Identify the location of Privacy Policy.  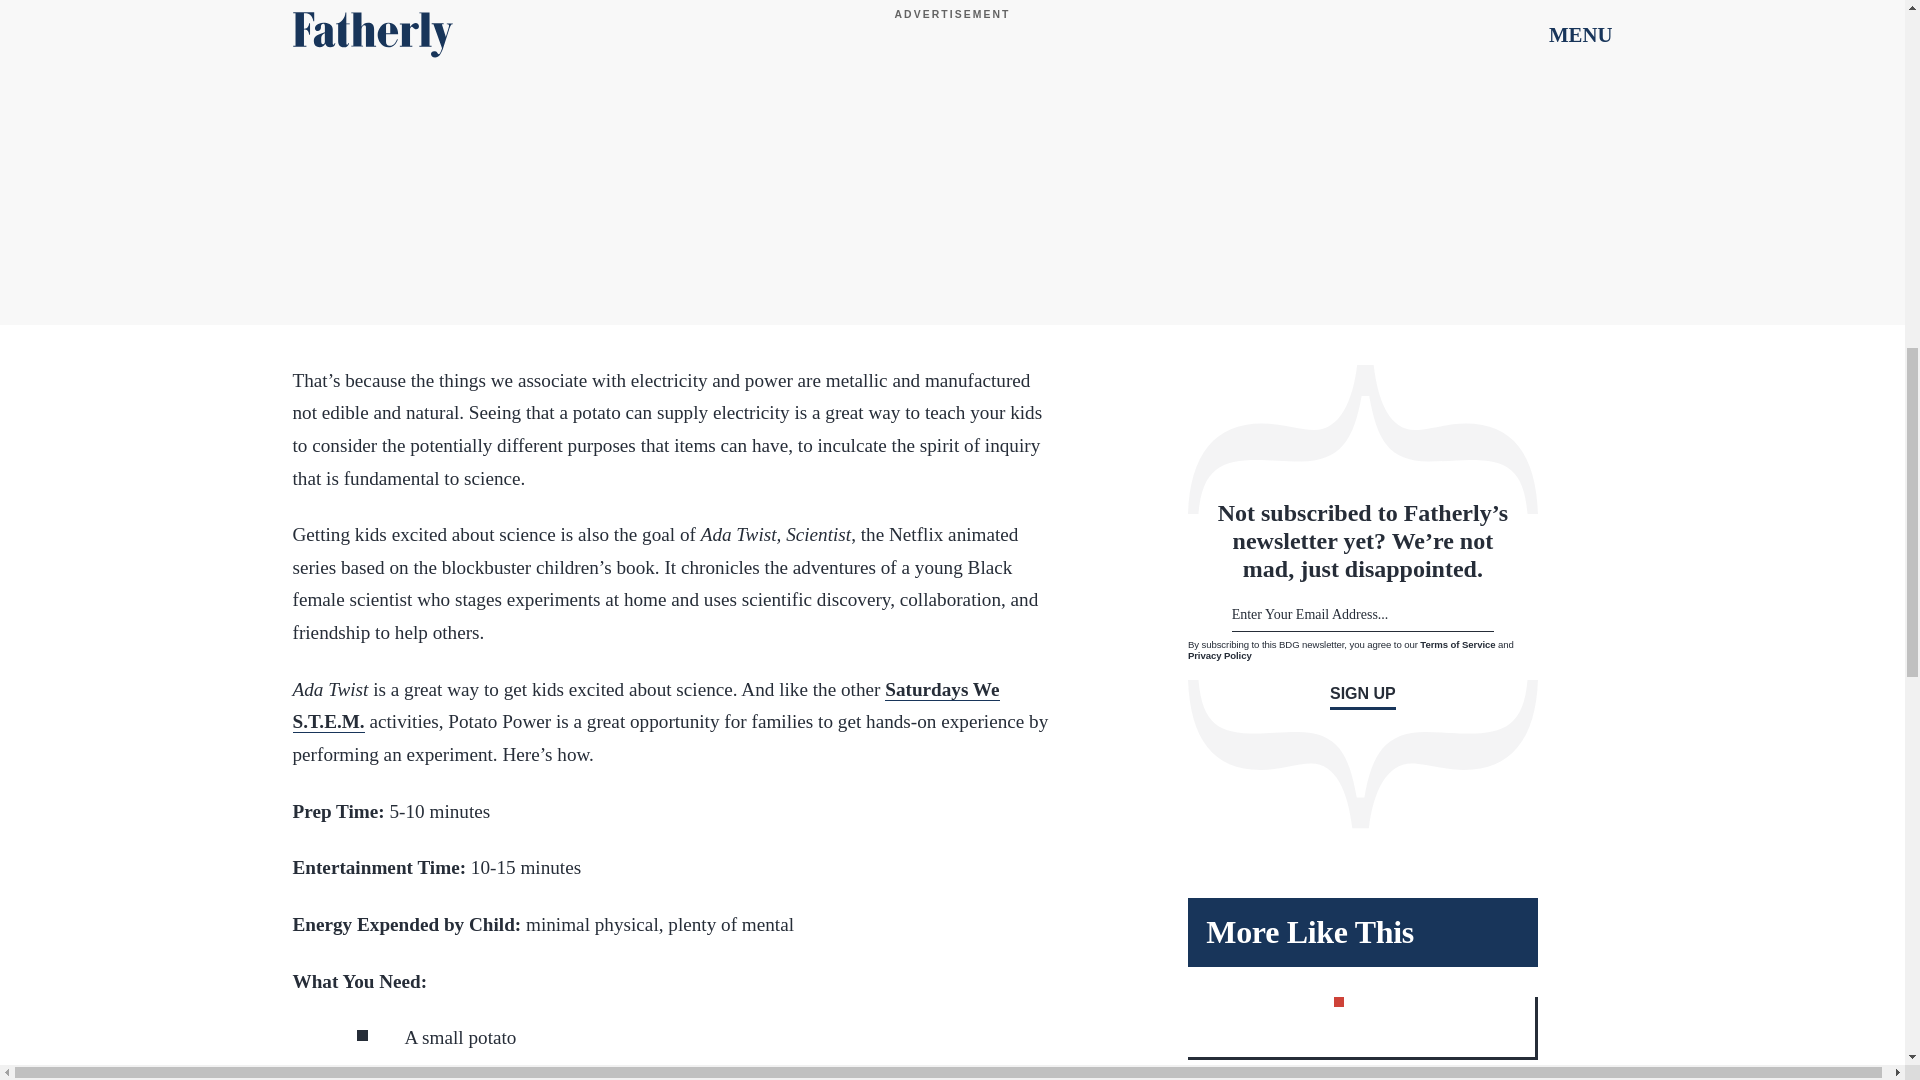
(1220, 655).